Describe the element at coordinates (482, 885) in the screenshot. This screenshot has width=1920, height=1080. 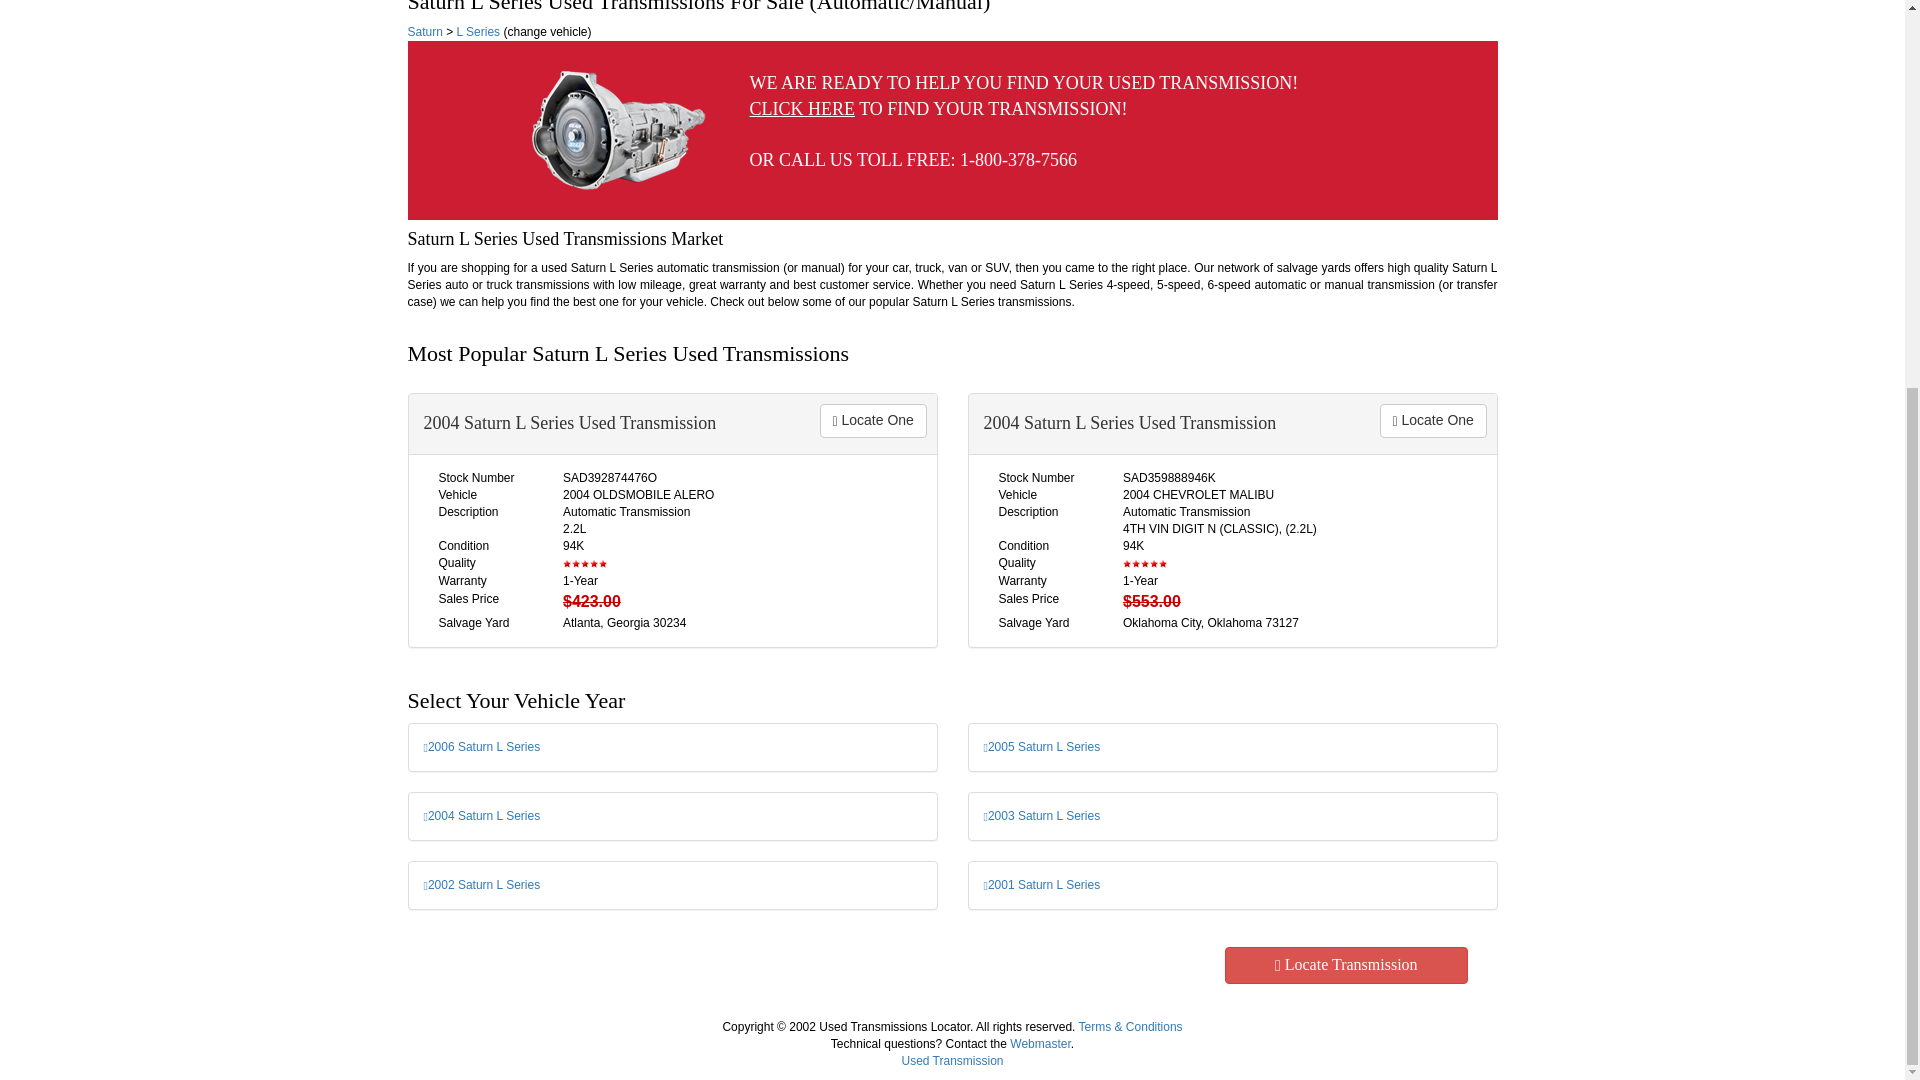
I see `2002 Saturn L Series` at that location.